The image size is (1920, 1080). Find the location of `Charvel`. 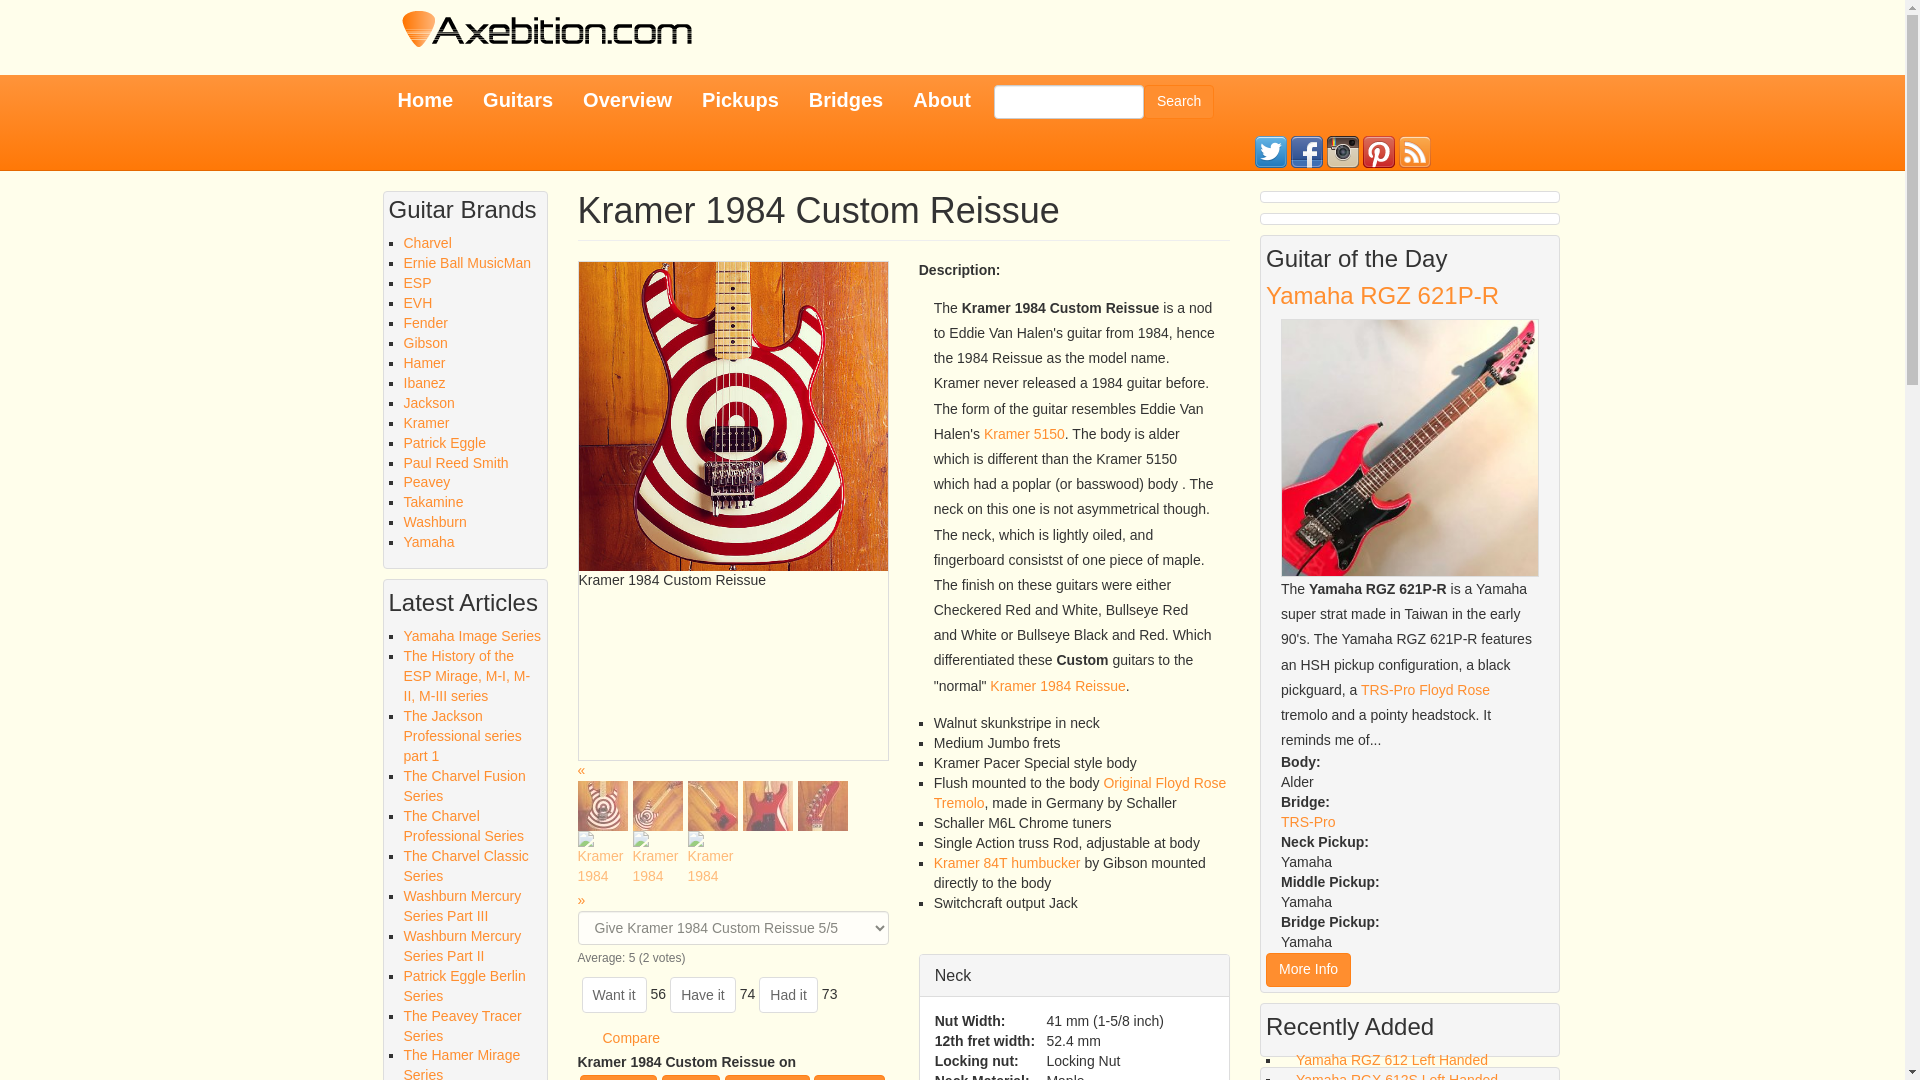

Charvel is located at coordinates (427, 242).